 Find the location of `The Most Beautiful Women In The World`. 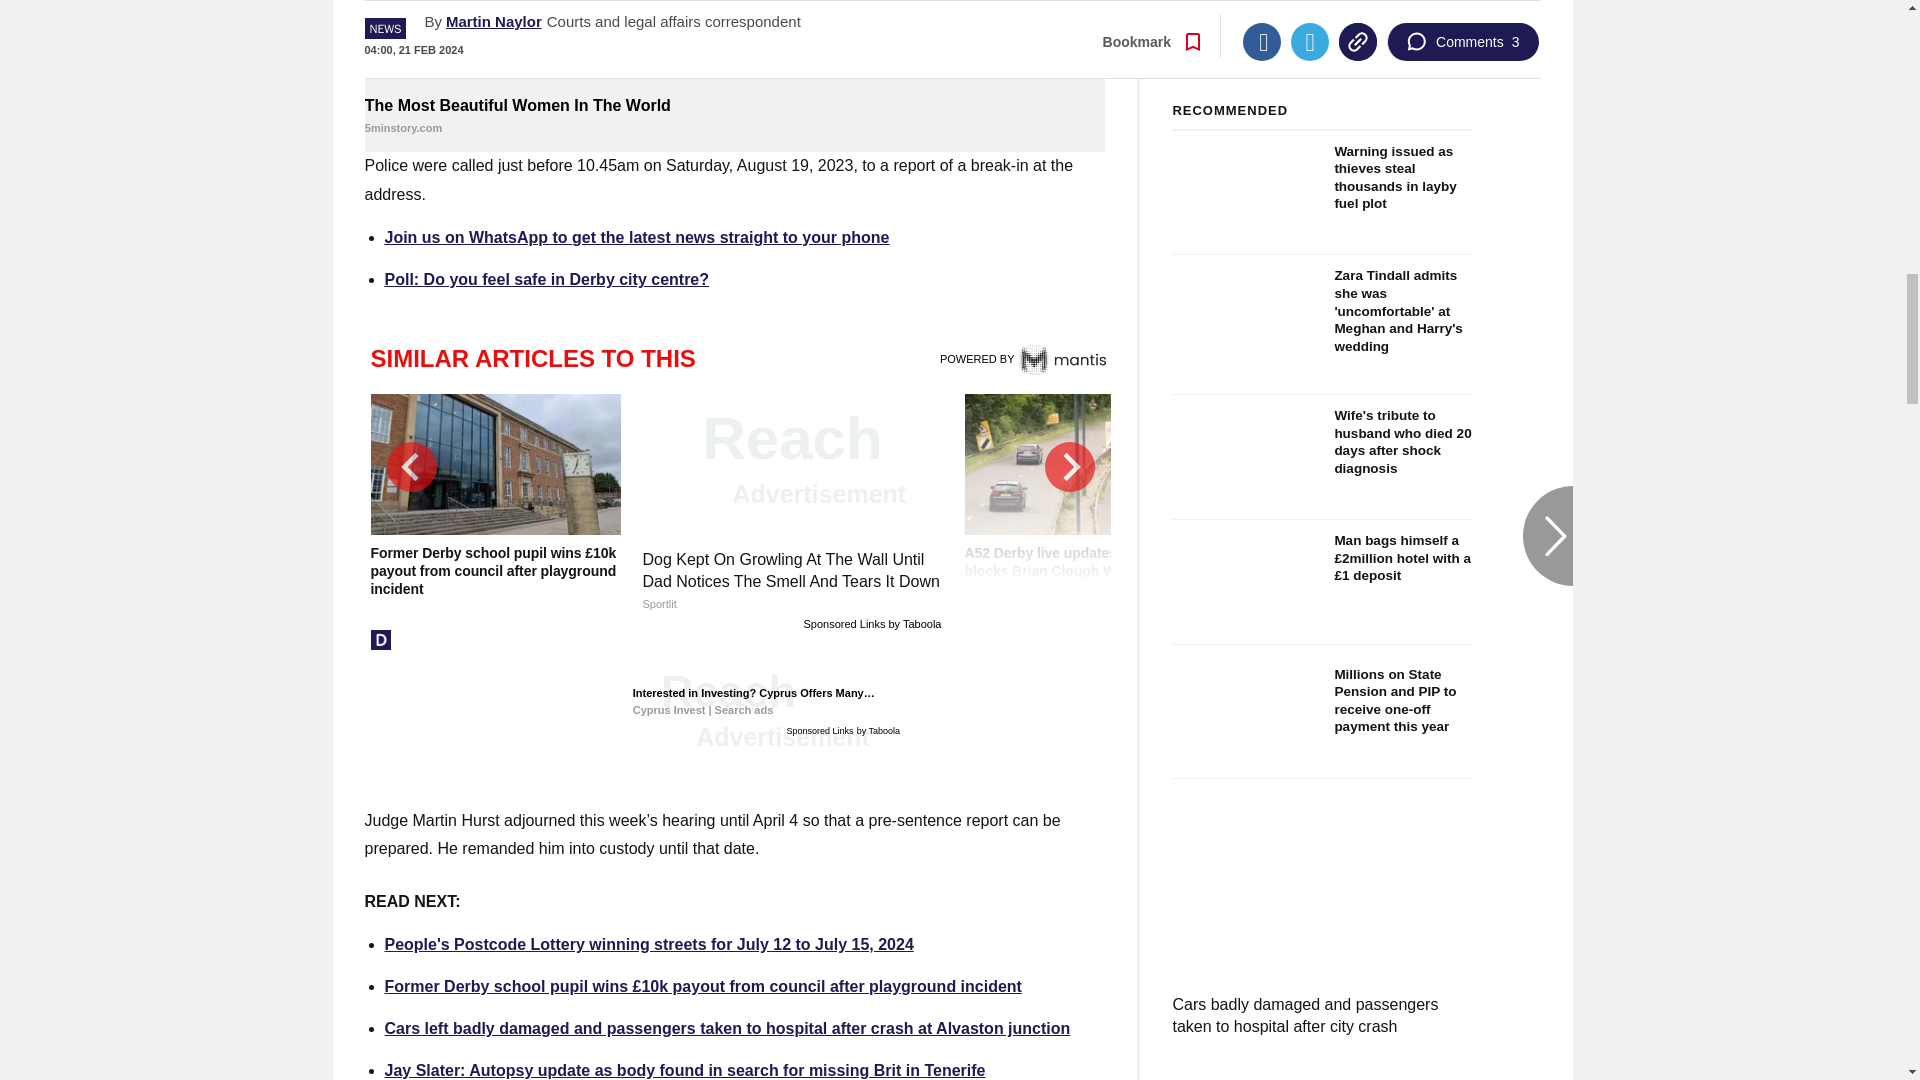

The Most Beautiful Women In The World is located at coordinates (734, 117).